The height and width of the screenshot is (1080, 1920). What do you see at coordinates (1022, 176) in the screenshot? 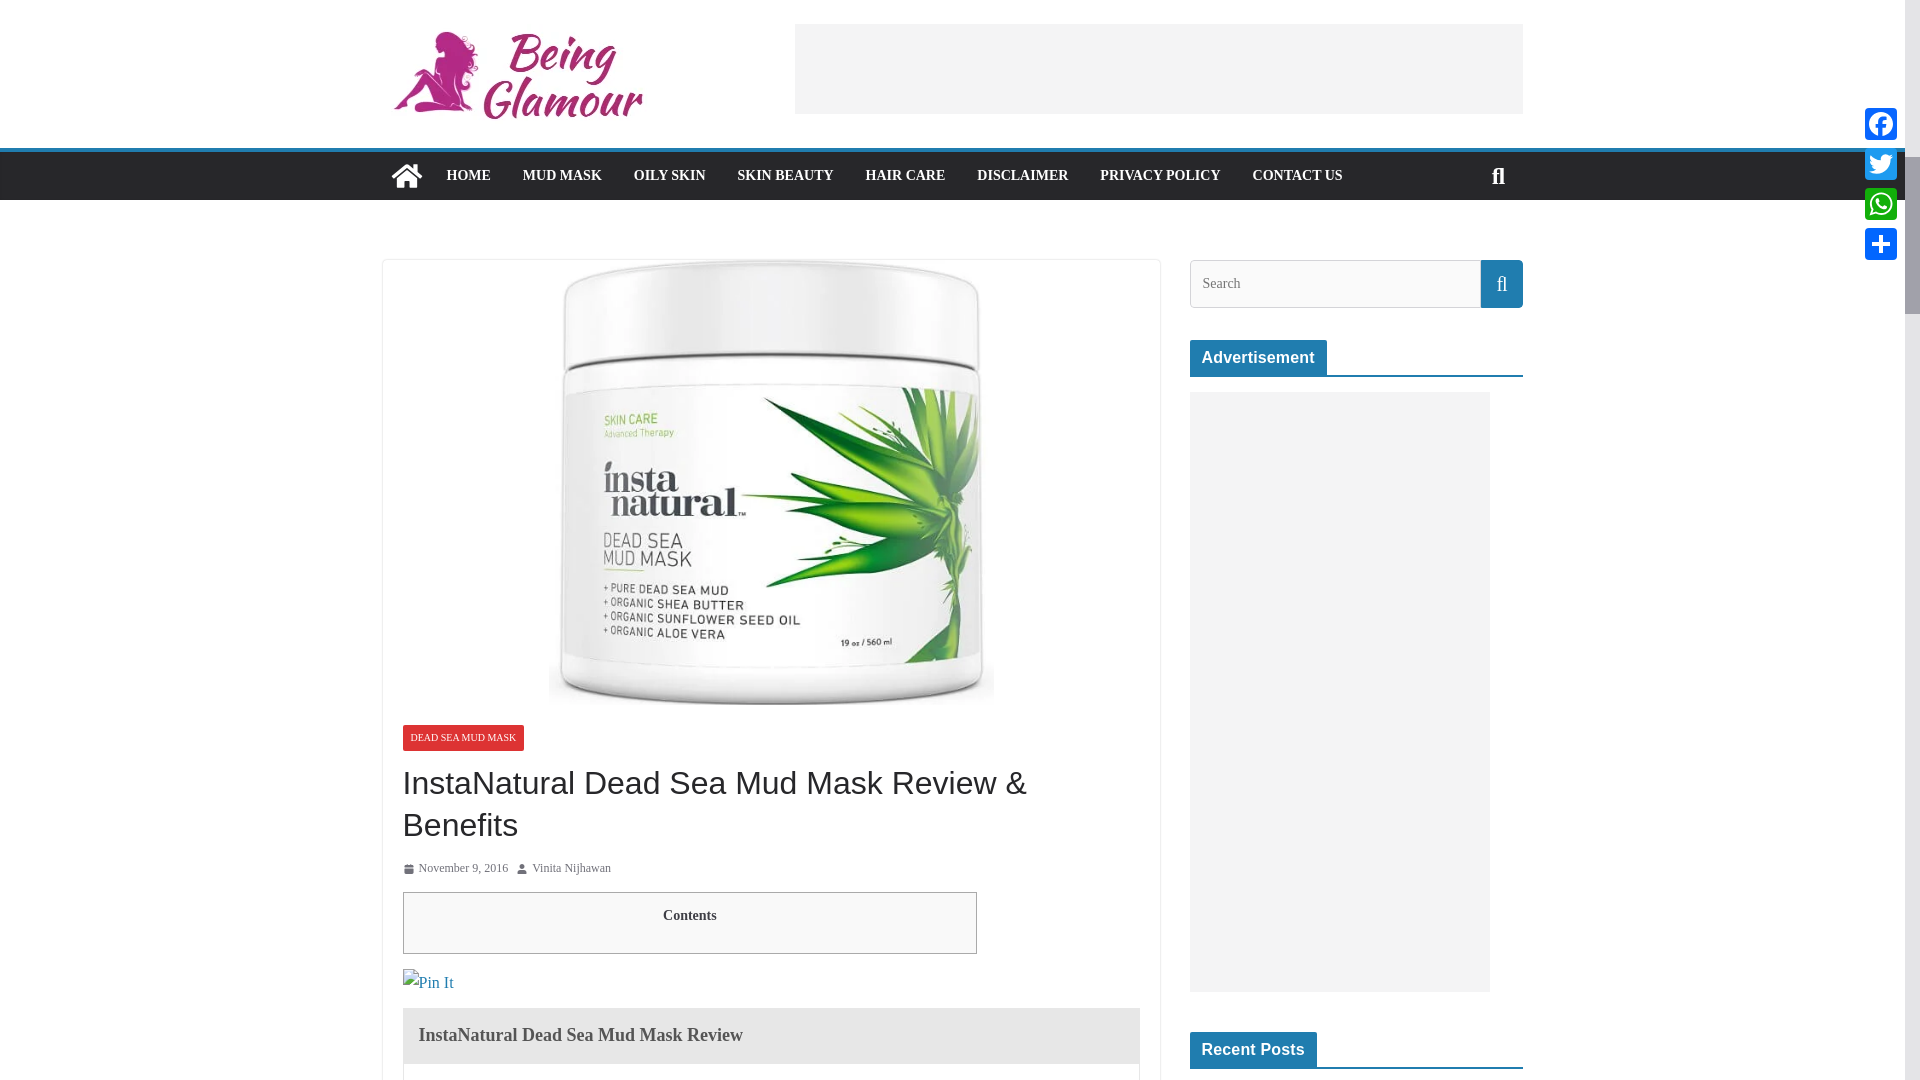
I see `DISCLAIMER` at bounding box center [1022, 176].